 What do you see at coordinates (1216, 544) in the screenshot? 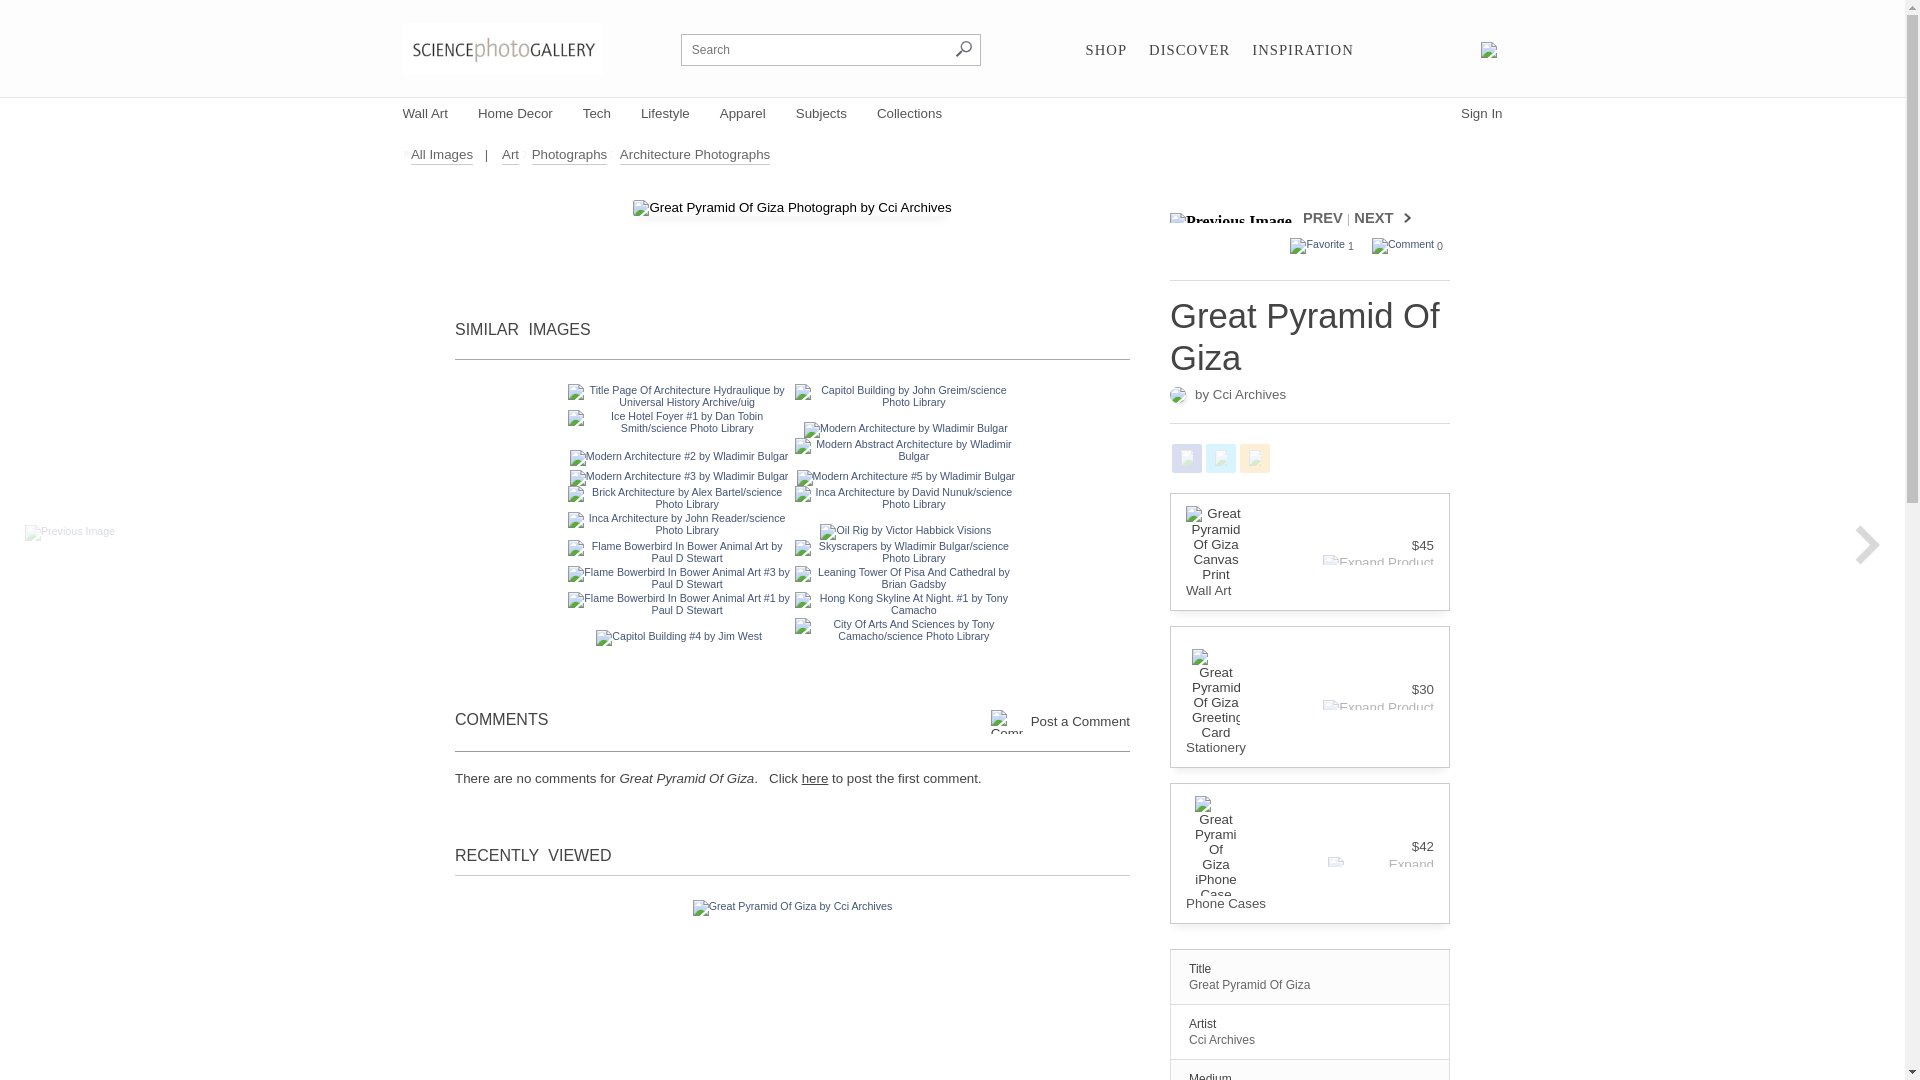
I see `Great Pyramid Of Giza Canvas Print` at bounding box center [1216, 544].